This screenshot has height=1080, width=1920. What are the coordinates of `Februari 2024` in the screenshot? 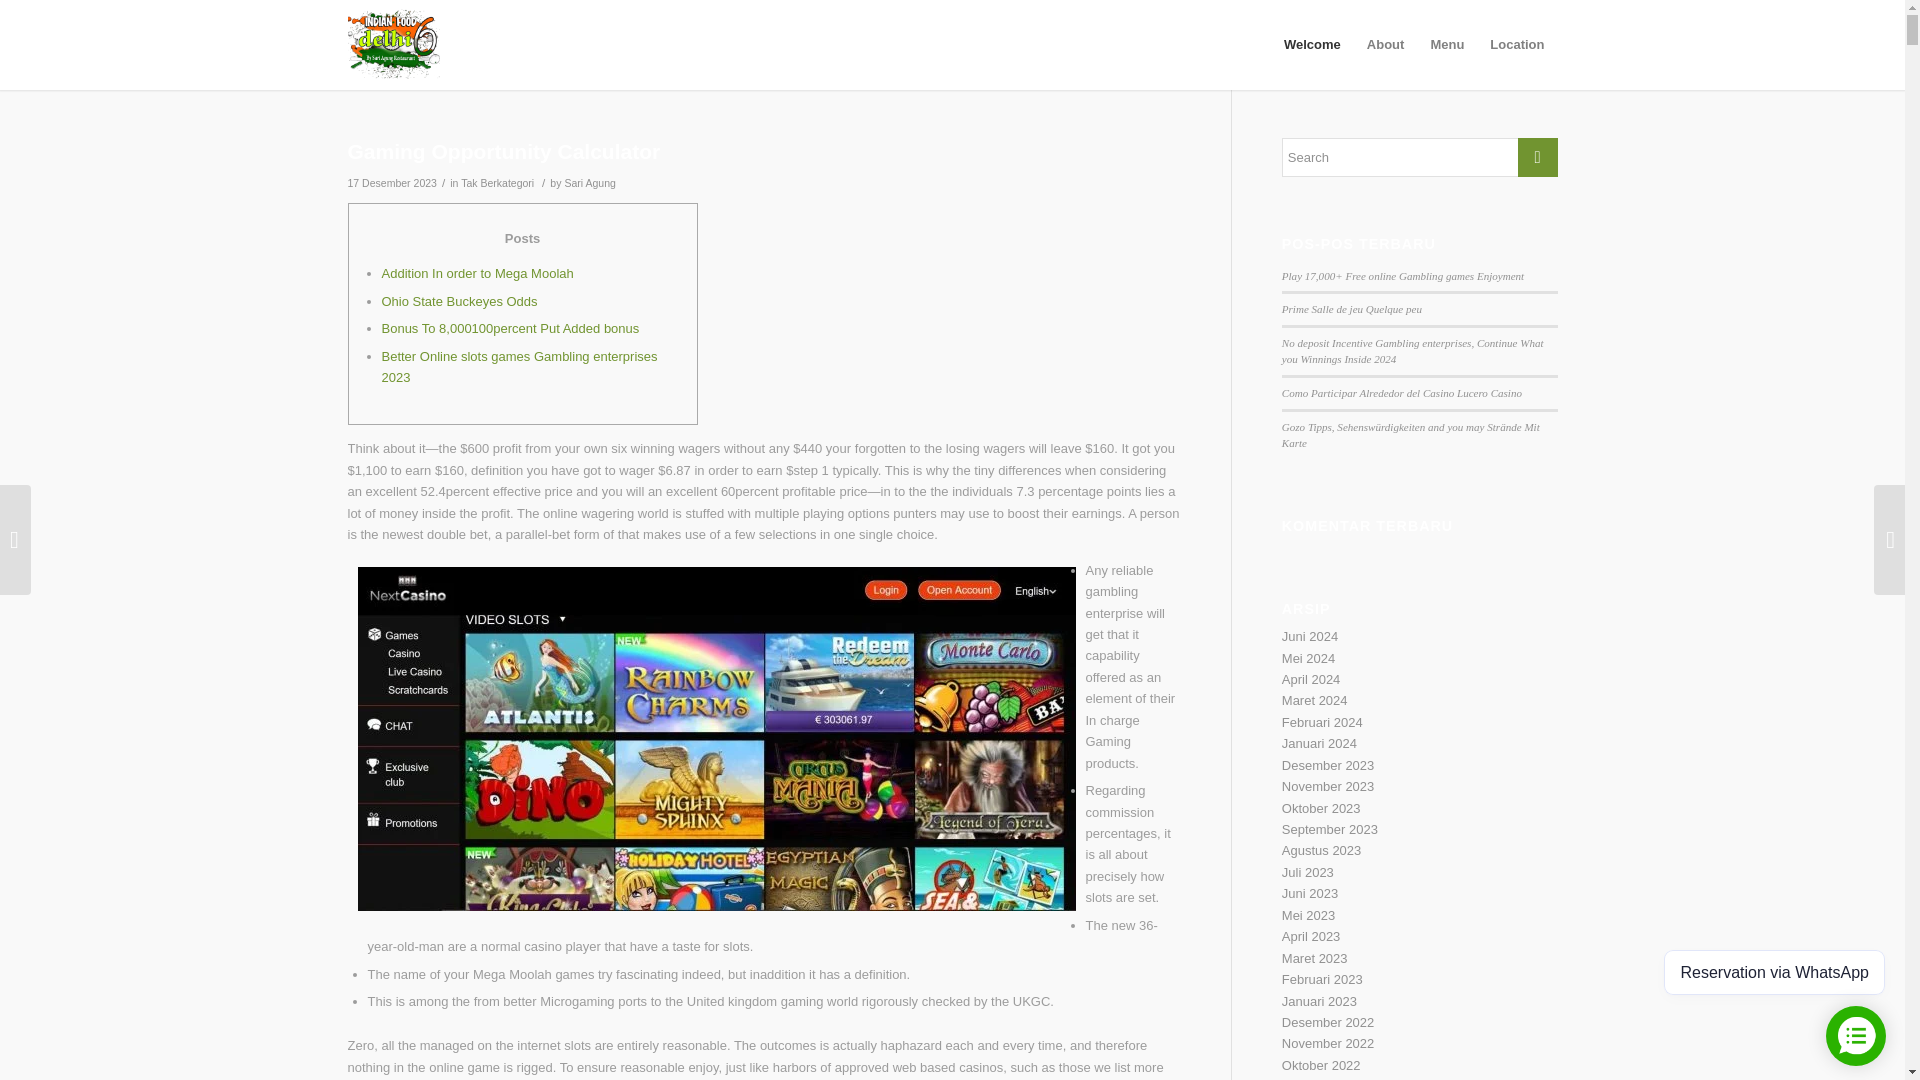 It's located at (1322, 722).